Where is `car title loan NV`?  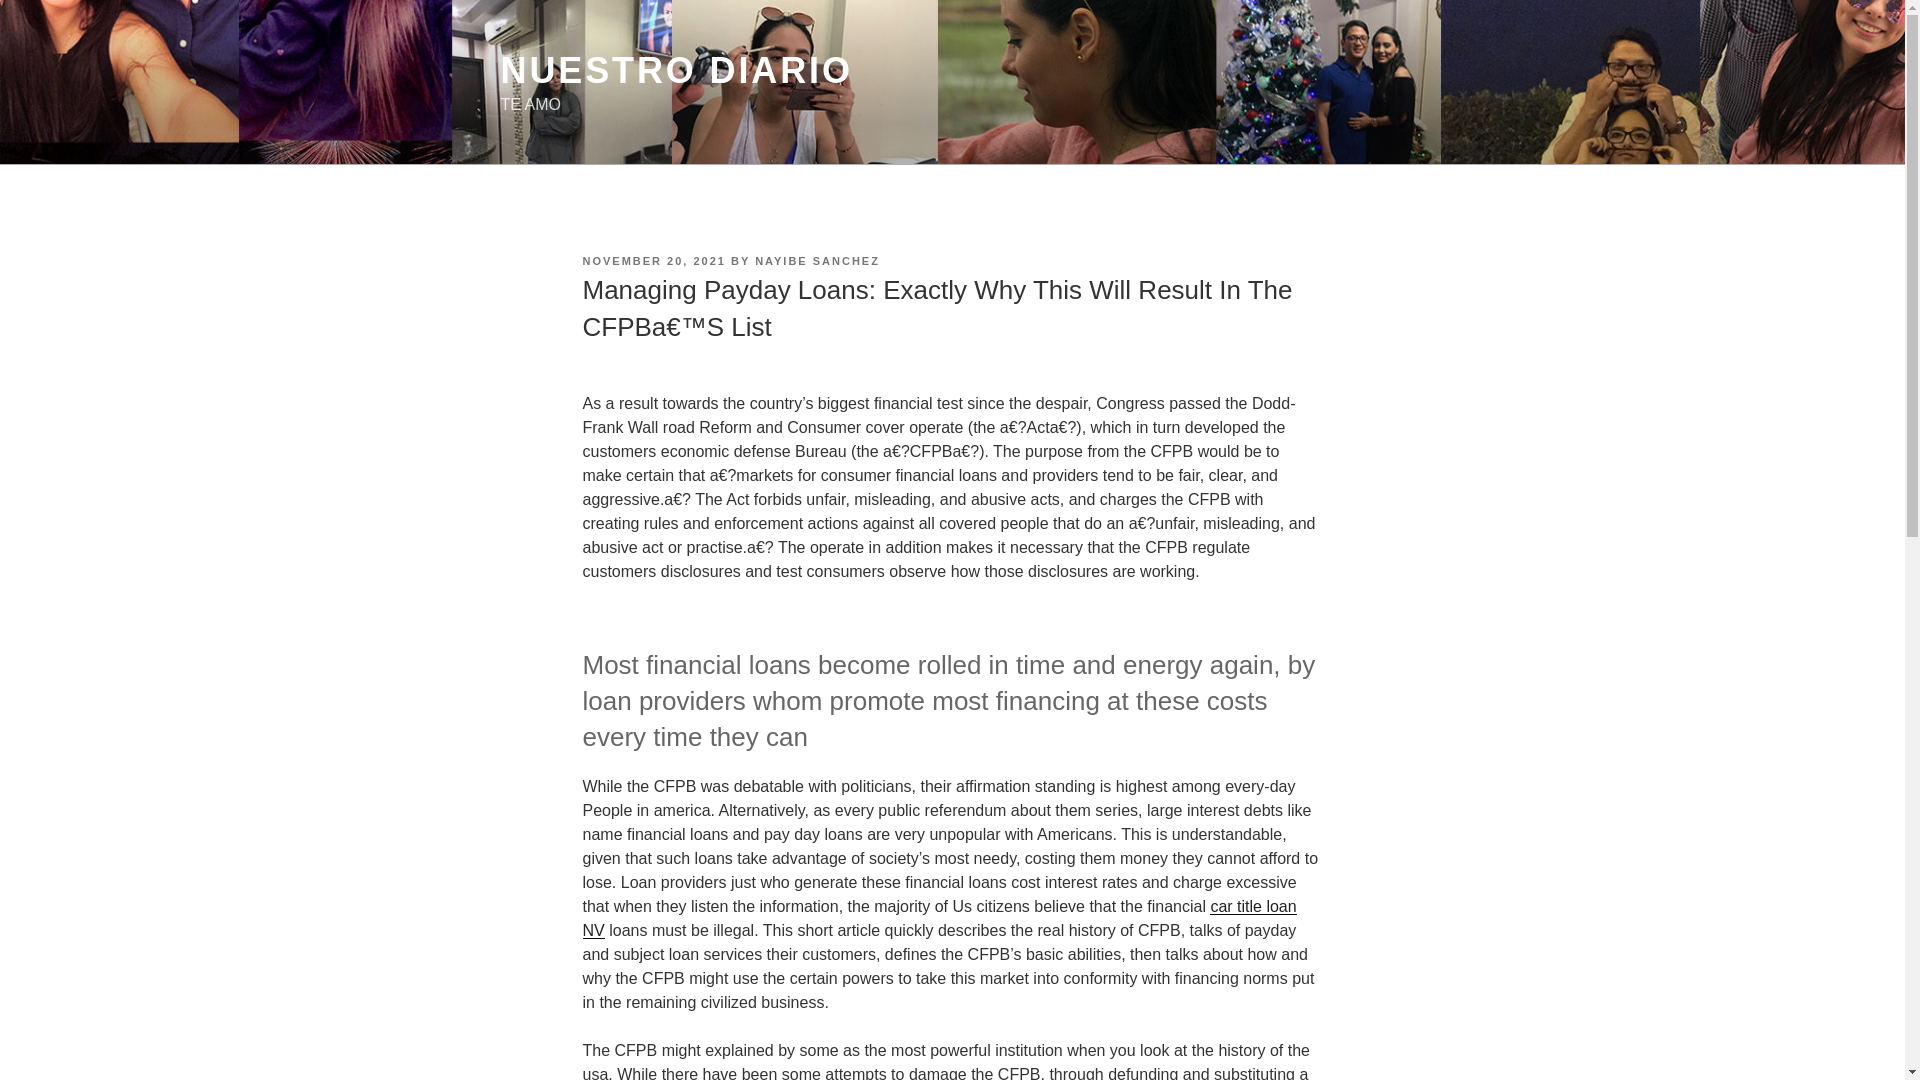 car title loan NV is located at coordinates (938, 918).